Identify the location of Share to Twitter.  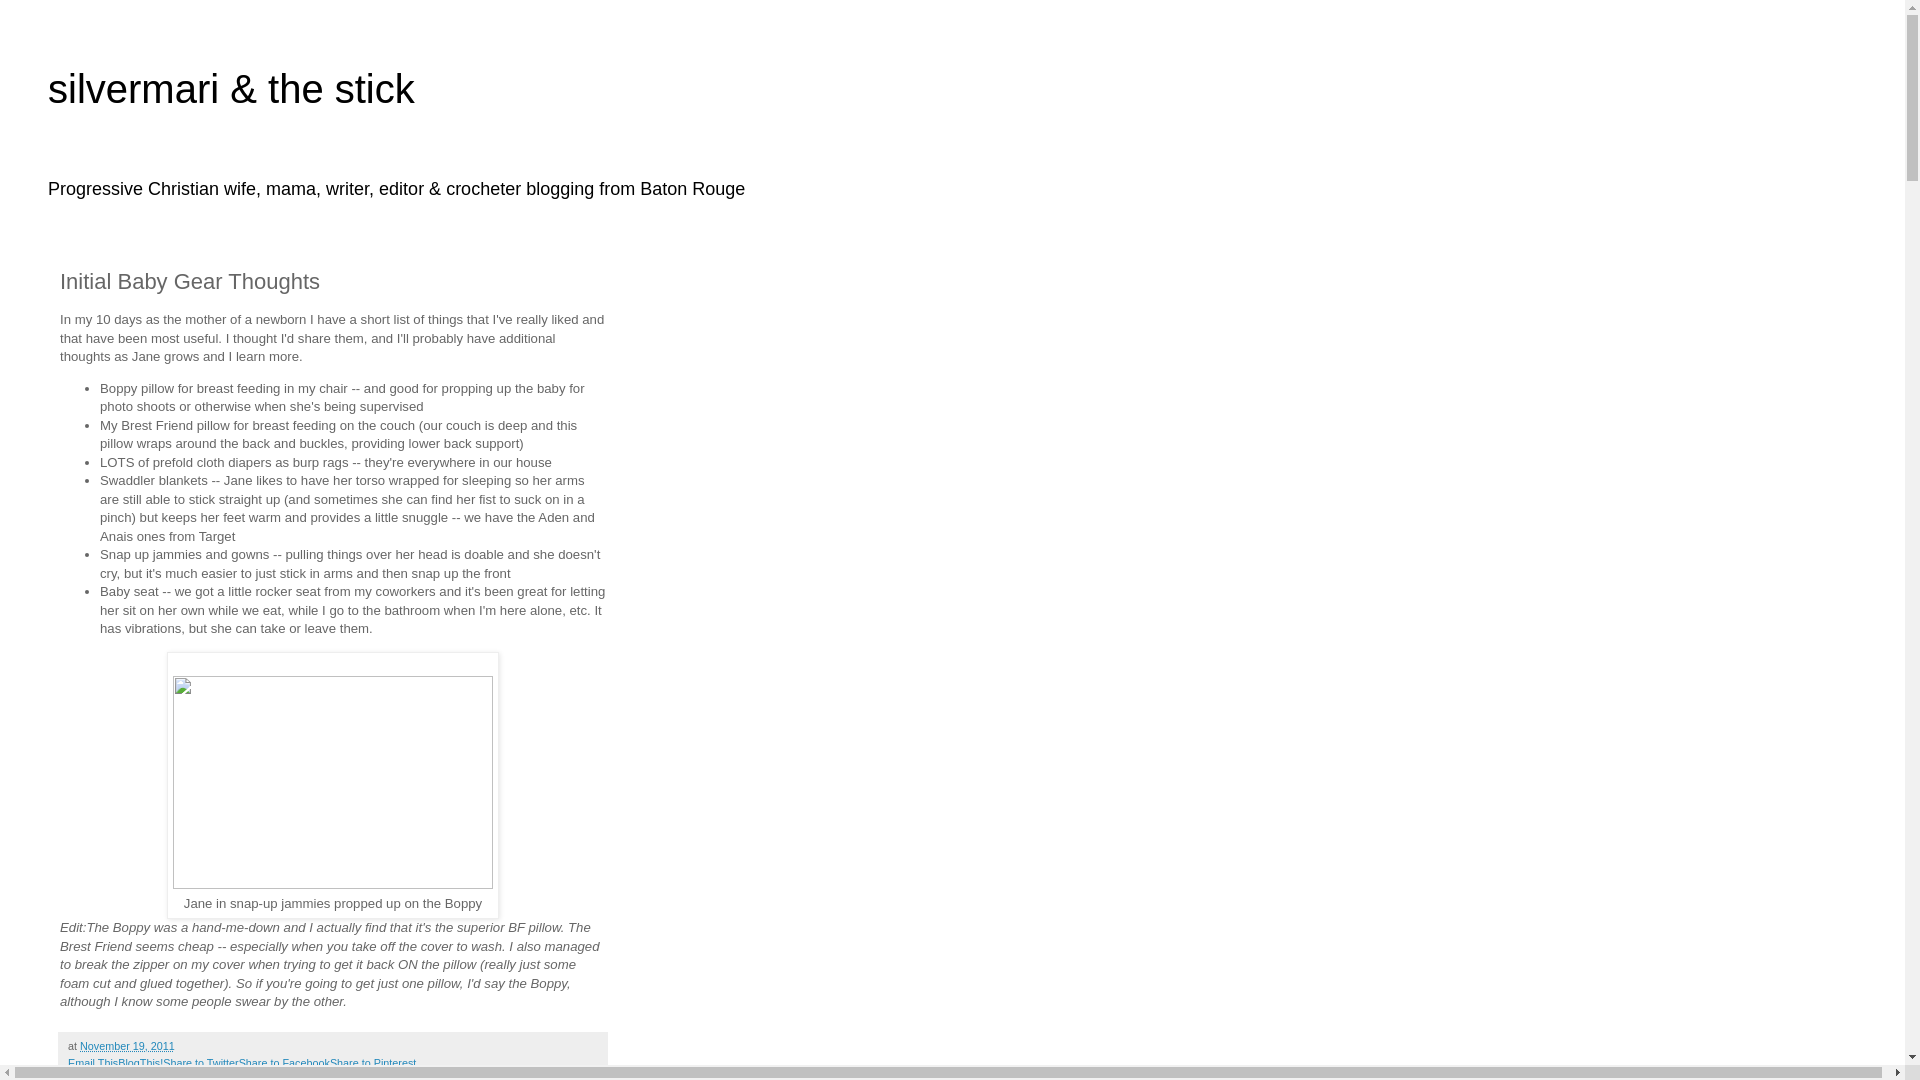
(200, 1063).